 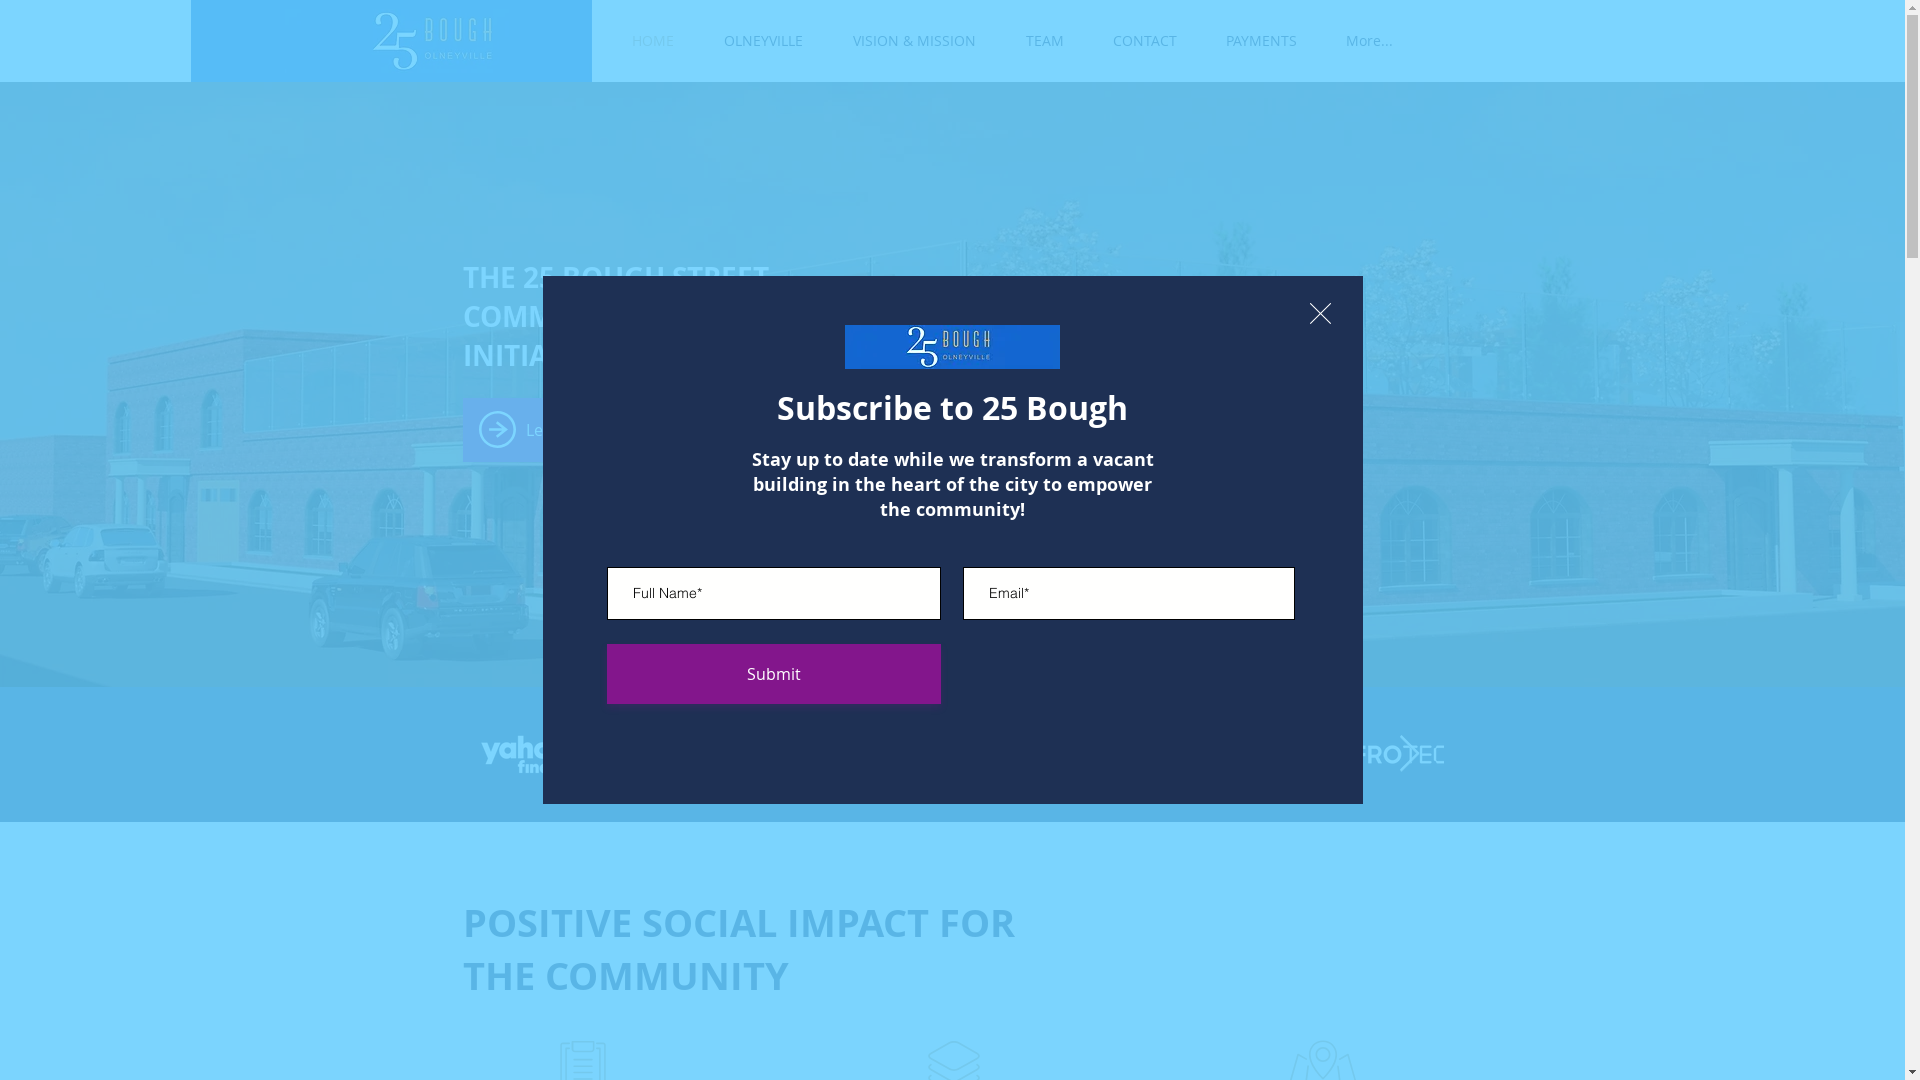 I want to click on PAYMENTS, so click(x=1262, y=41).